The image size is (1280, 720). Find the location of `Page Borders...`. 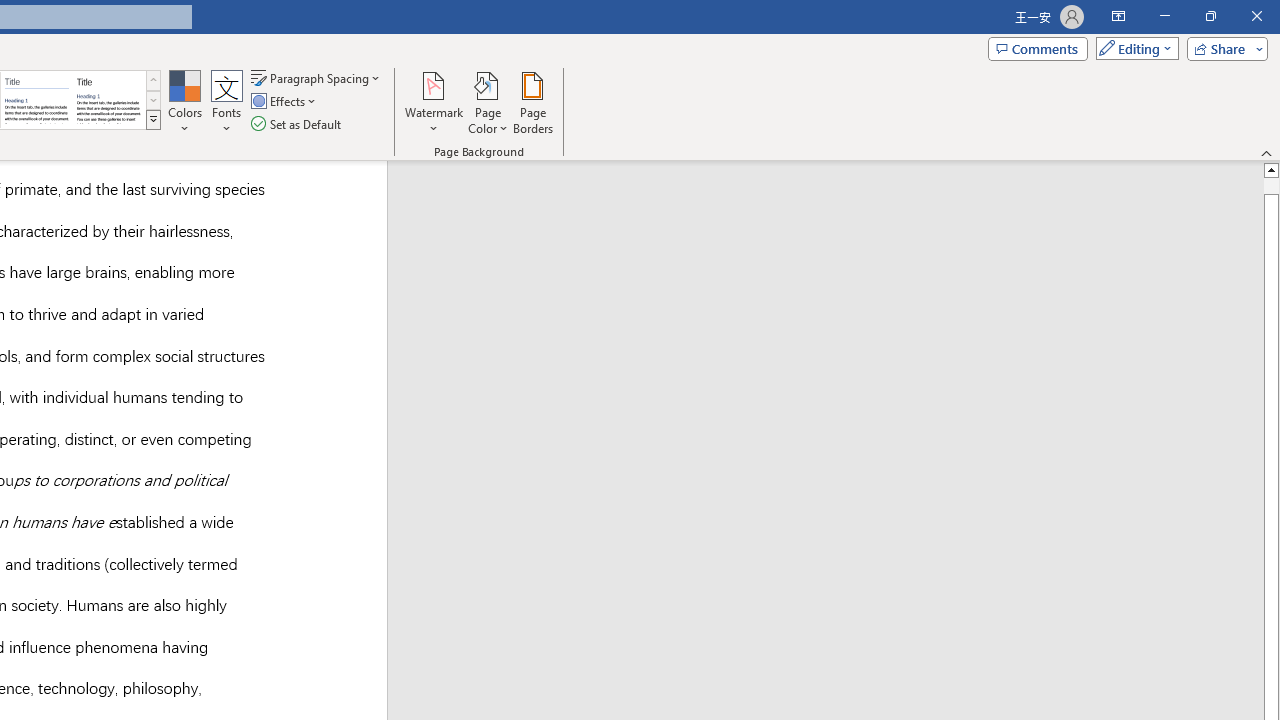

Page Borders... is located at coordinates (532, 102).